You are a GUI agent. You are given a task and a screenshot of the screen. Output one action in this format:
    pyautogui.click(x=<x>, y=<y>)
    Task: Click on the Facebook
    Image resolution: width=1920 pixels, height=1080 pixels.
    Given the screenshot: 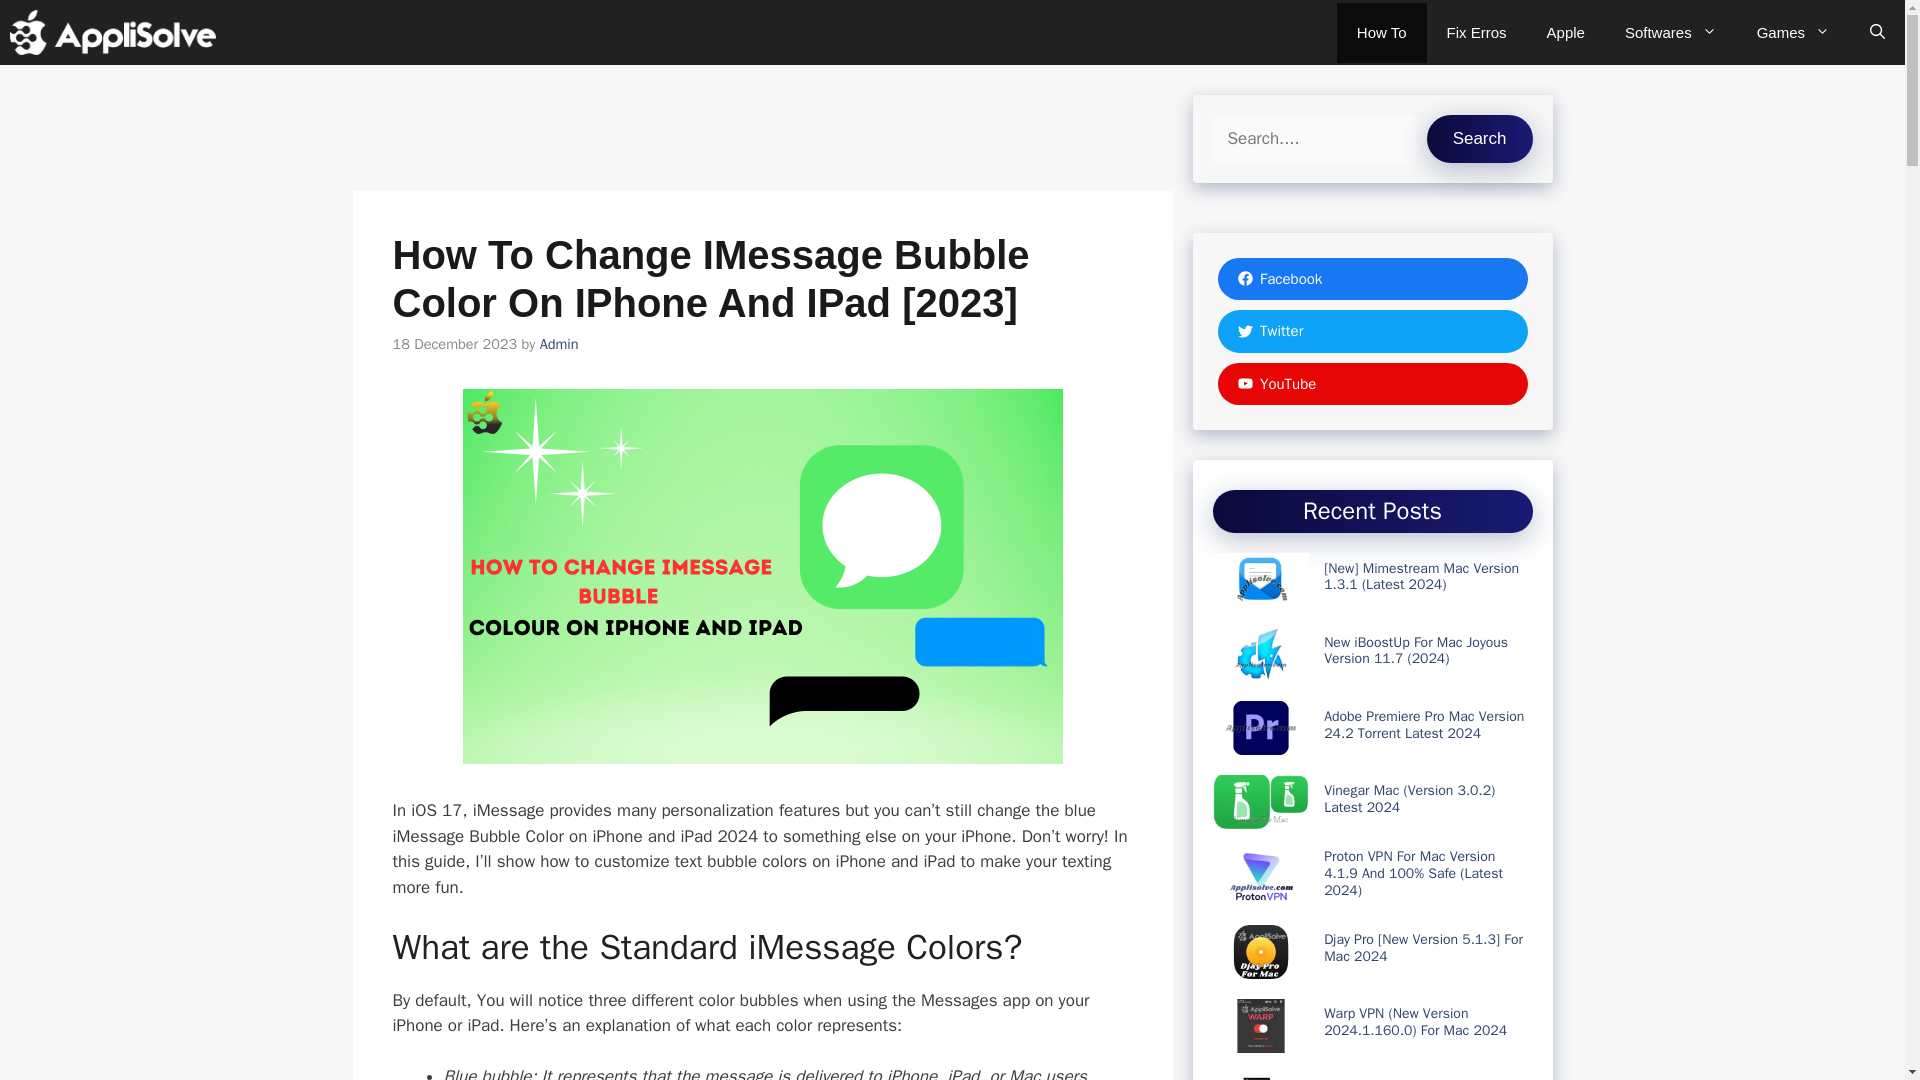 What is the action you would take?
    pyautogui.click(x=1372, y=280)
    